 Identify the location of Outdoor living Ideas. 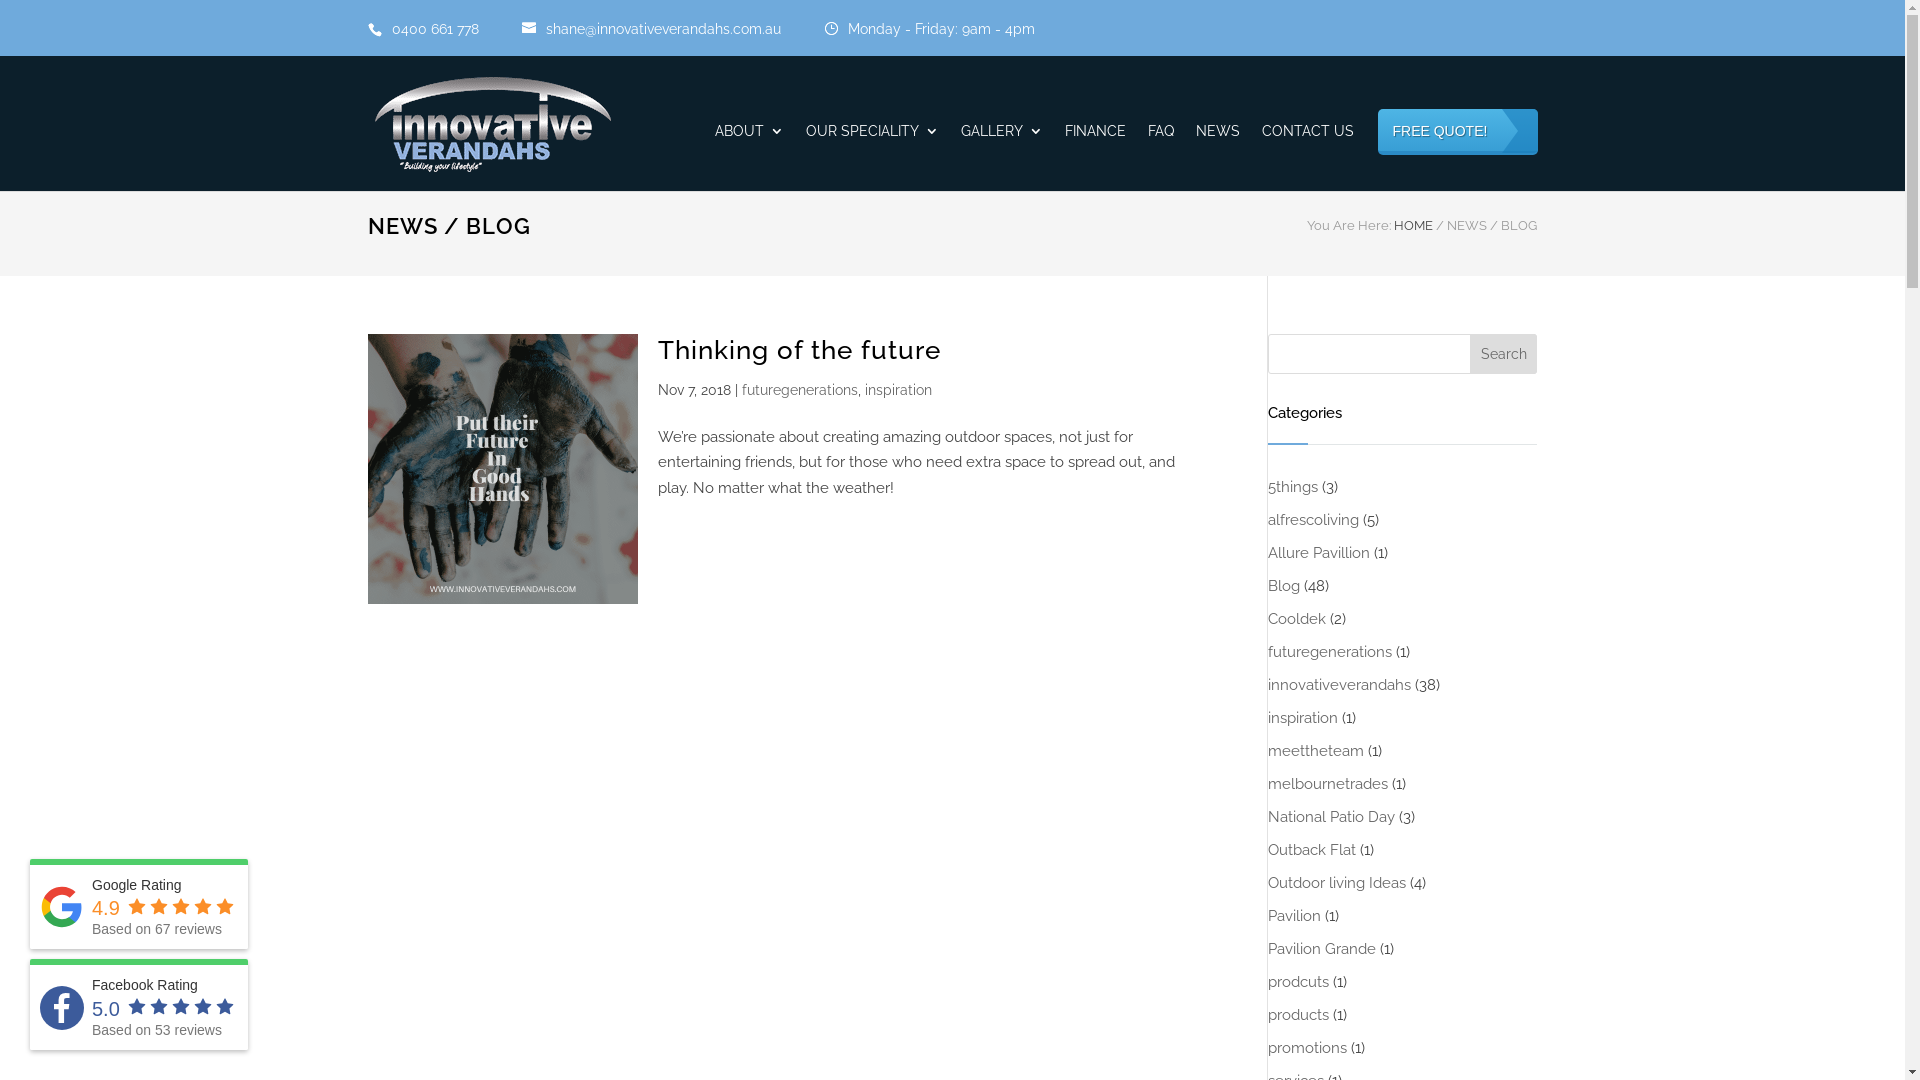
(1337, 883).